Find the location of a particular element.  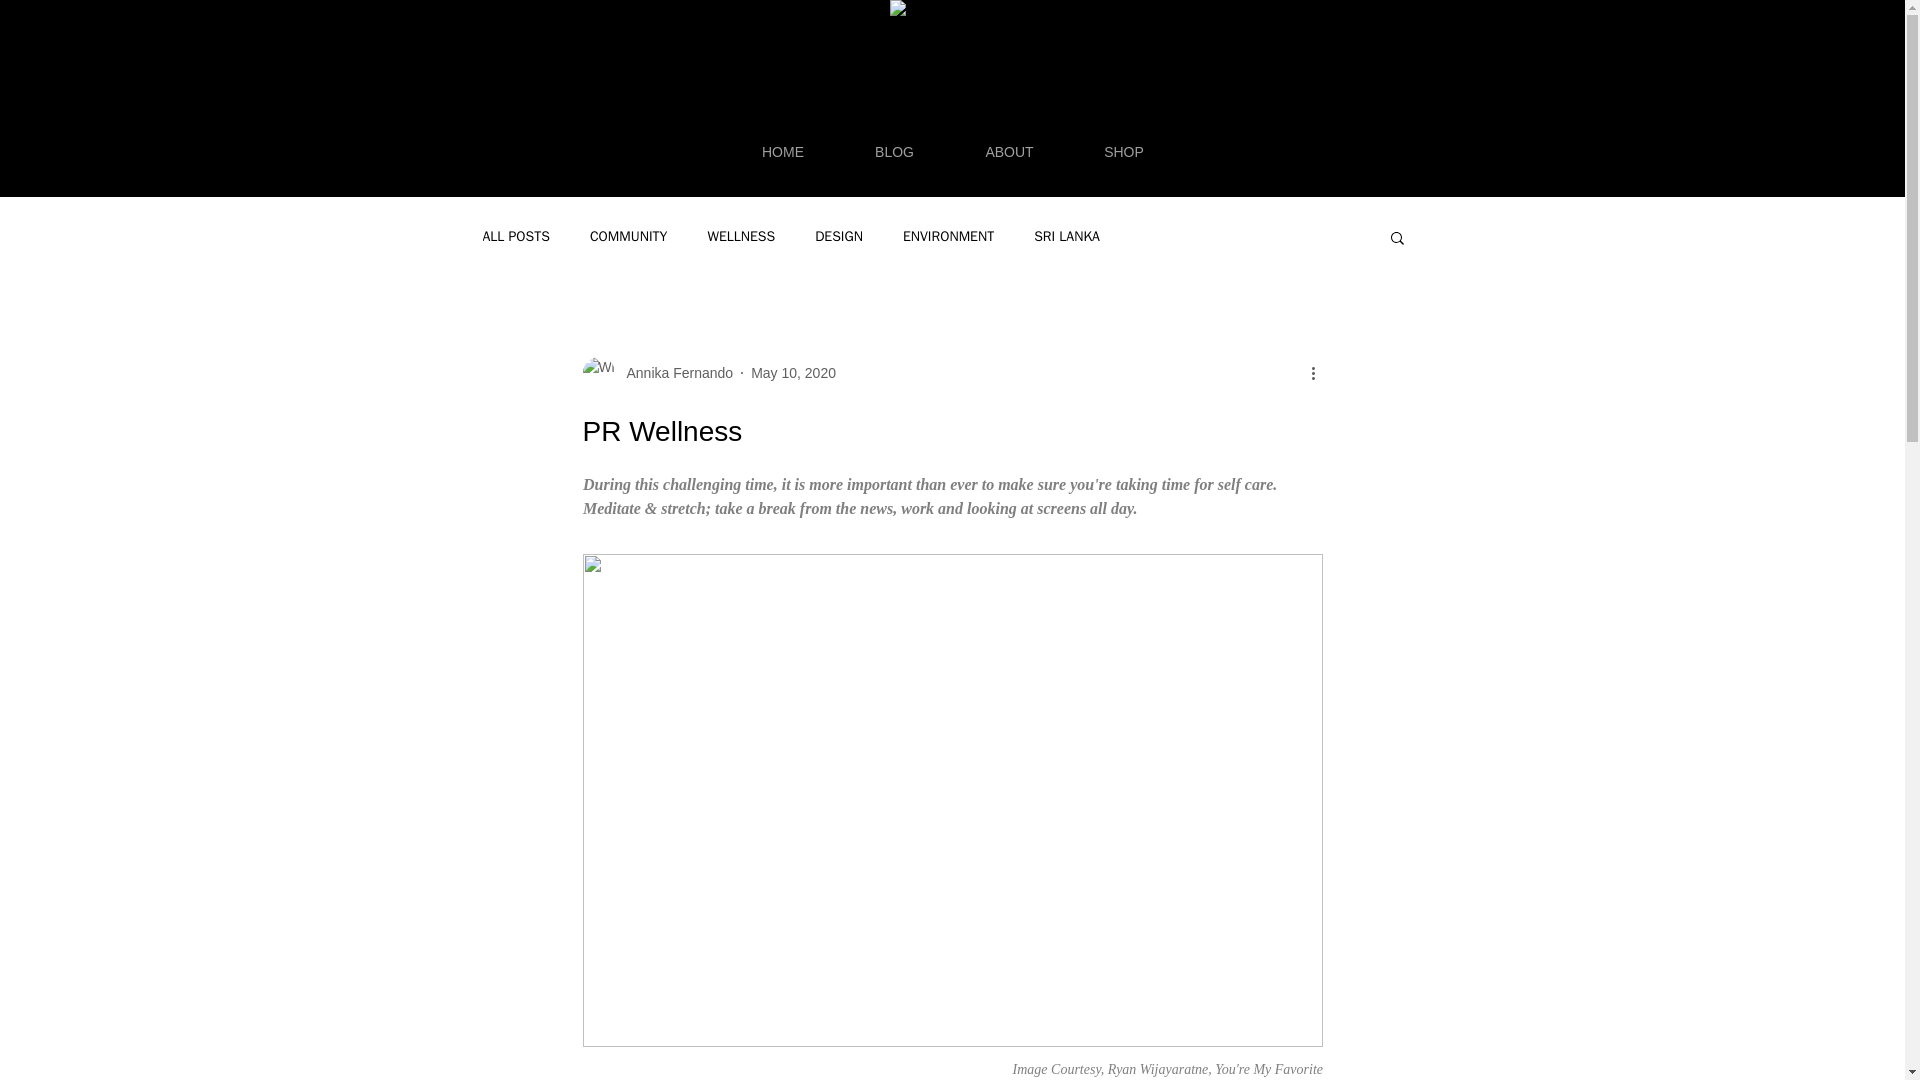

ALL POSTS is located at coordinates (515, 236).